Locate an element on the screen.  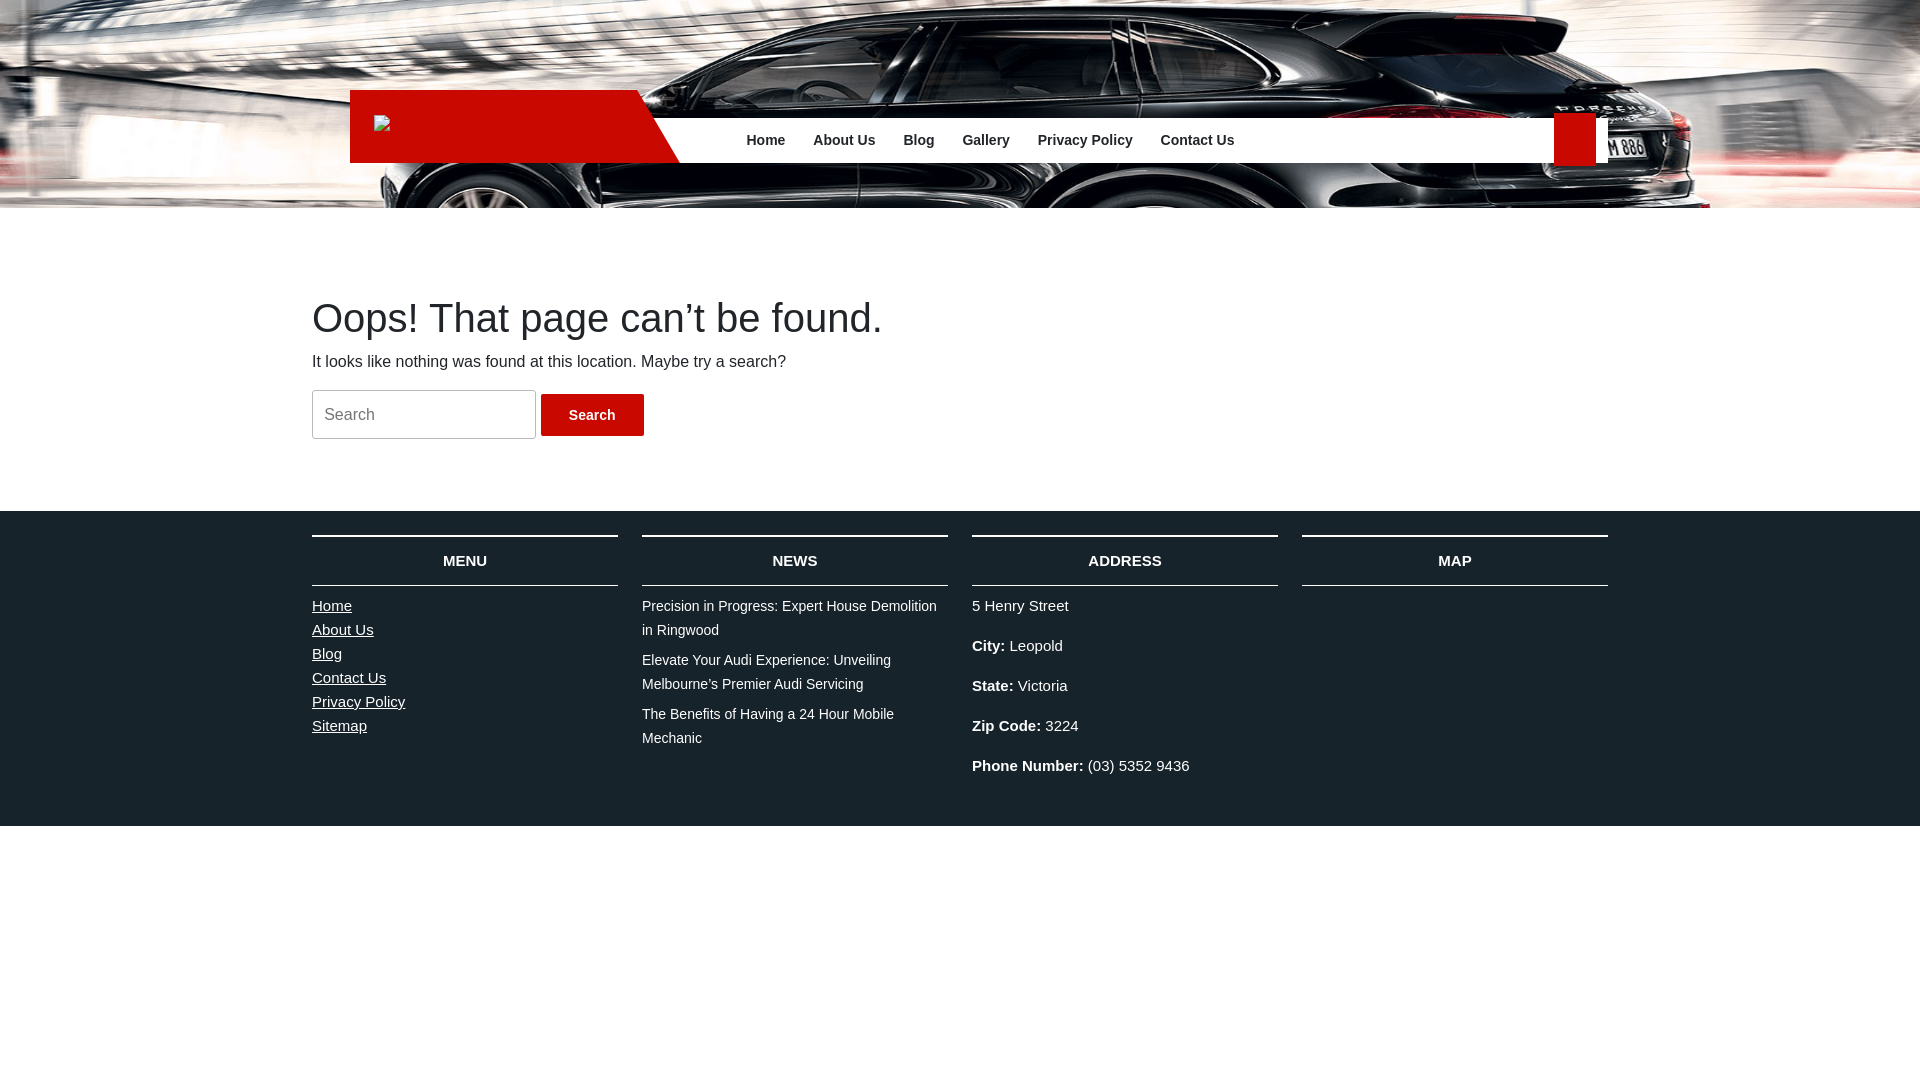
Precision in Progress: Expert House Demolition in Ringwood is located at coordinates (790, 618).